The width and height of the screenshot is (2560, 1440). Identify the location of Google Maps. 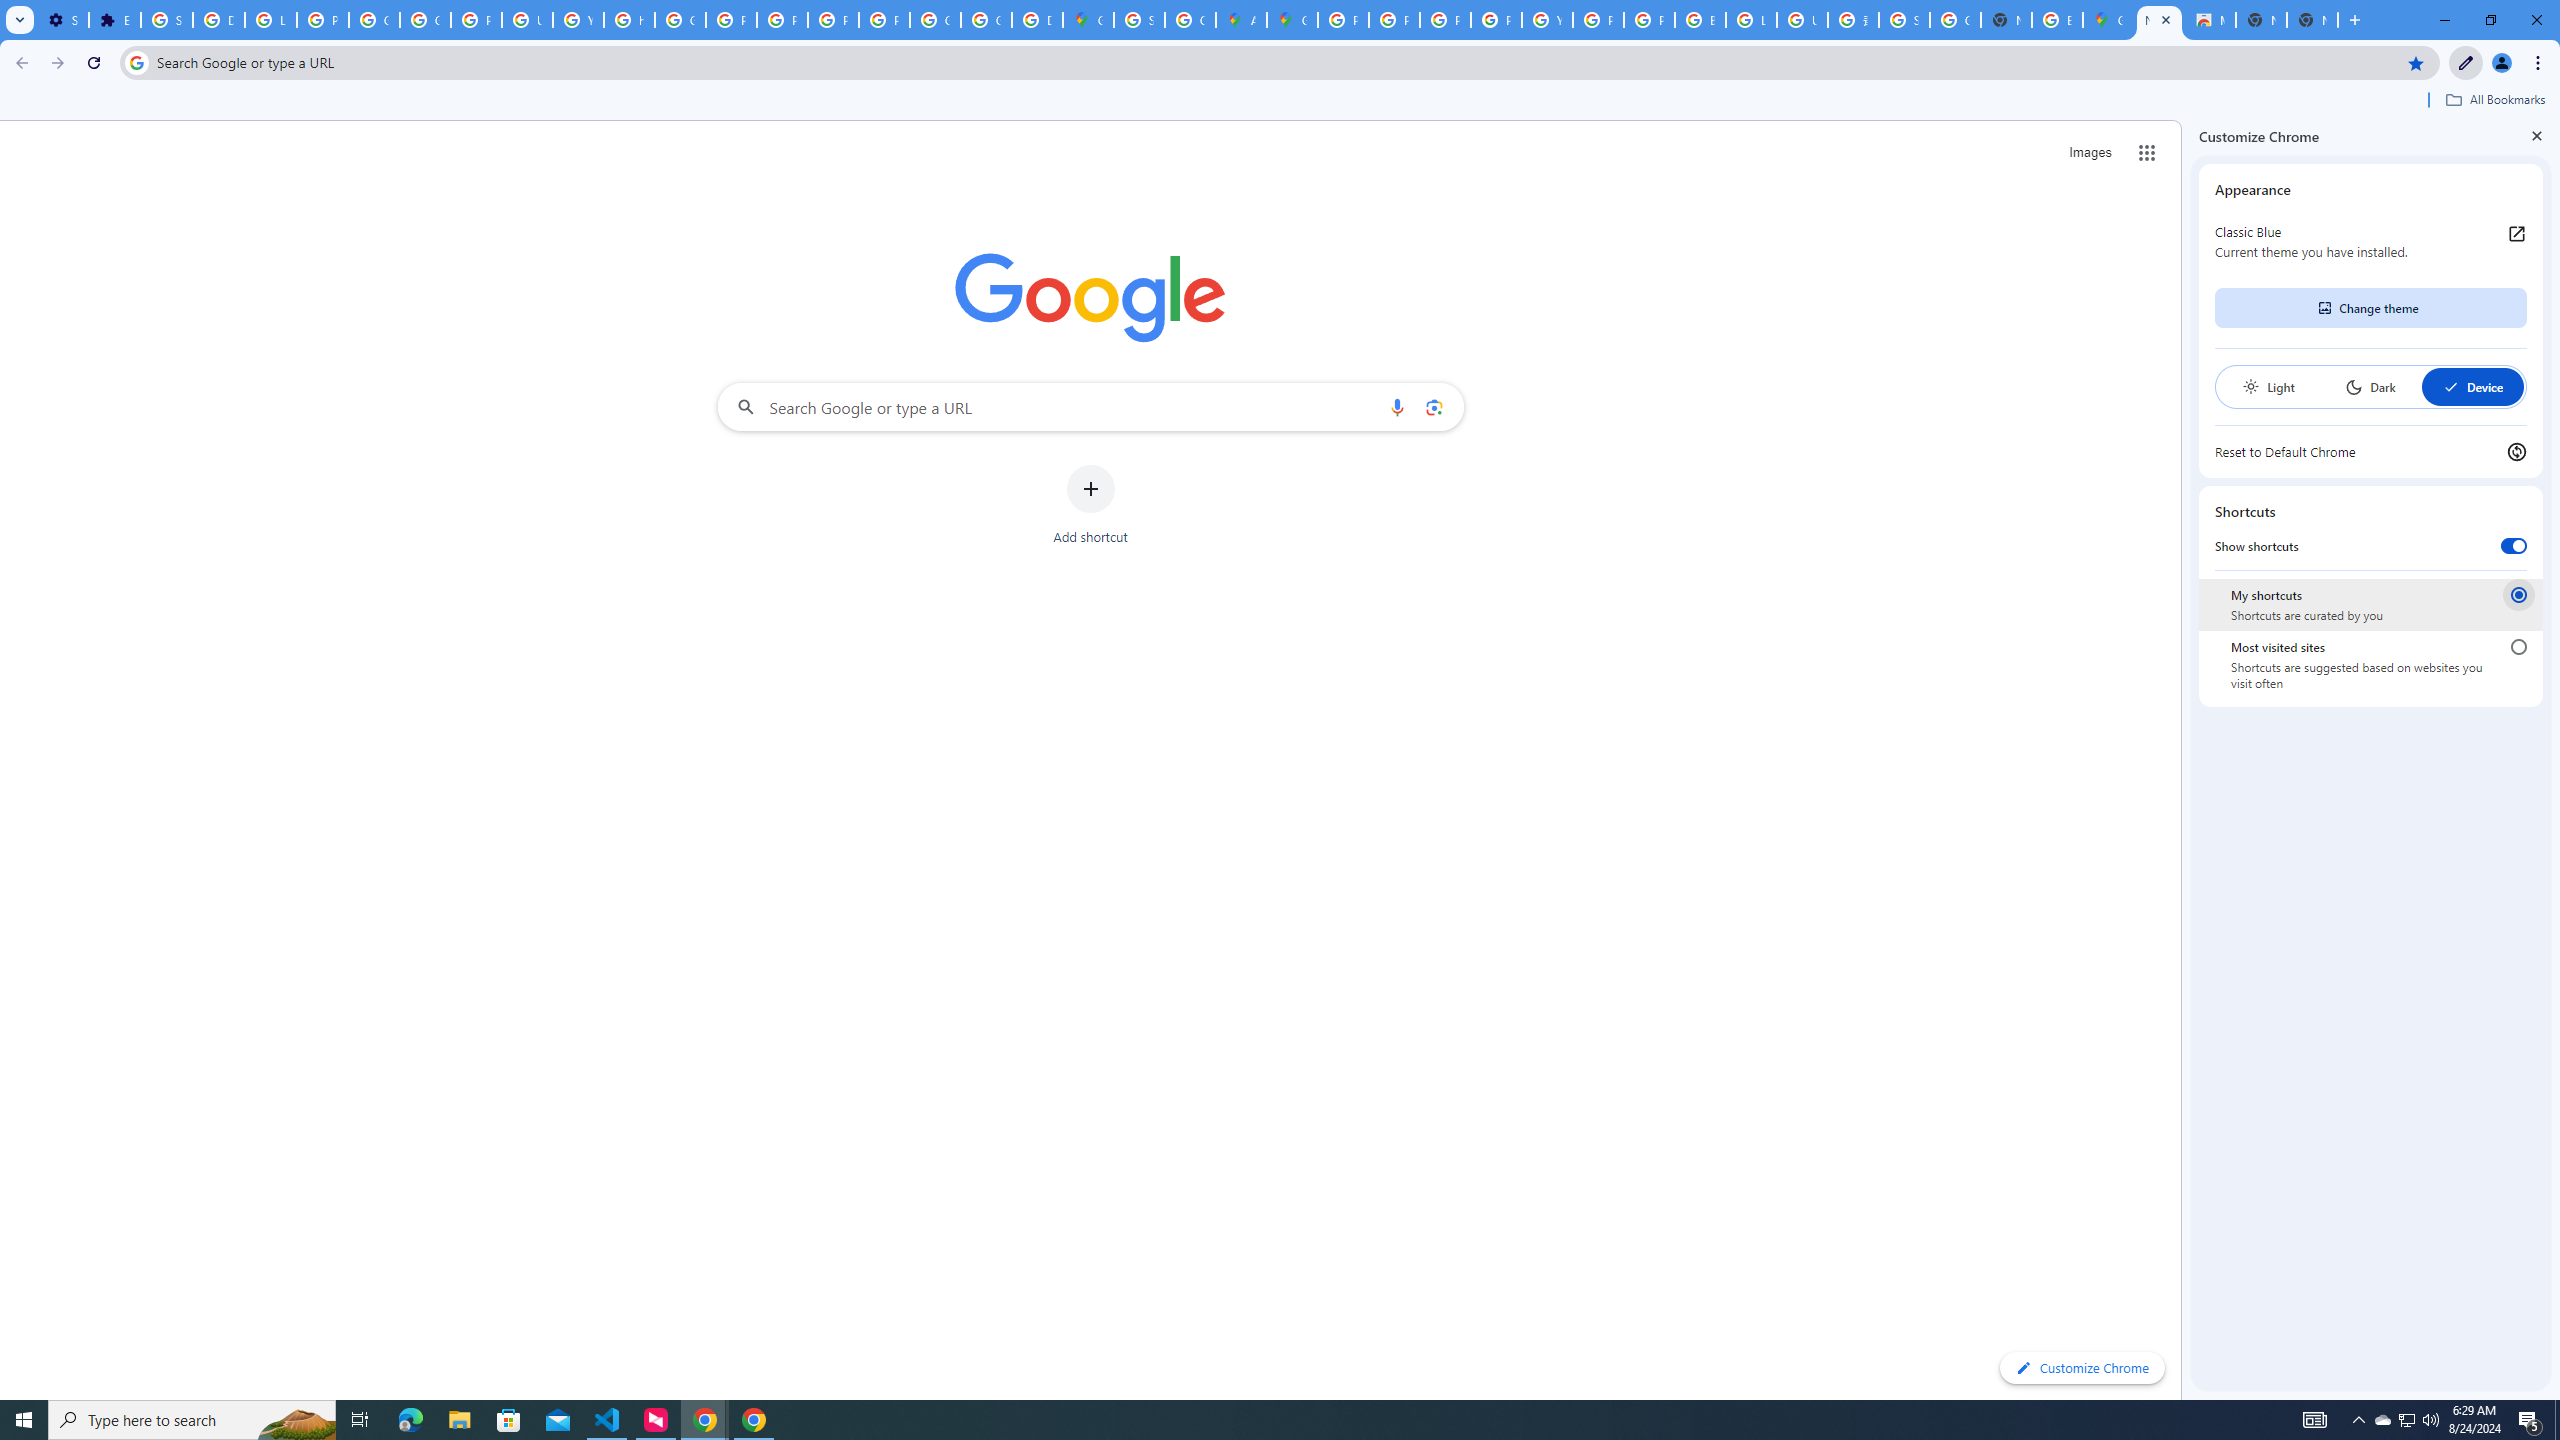
(2108, 20).